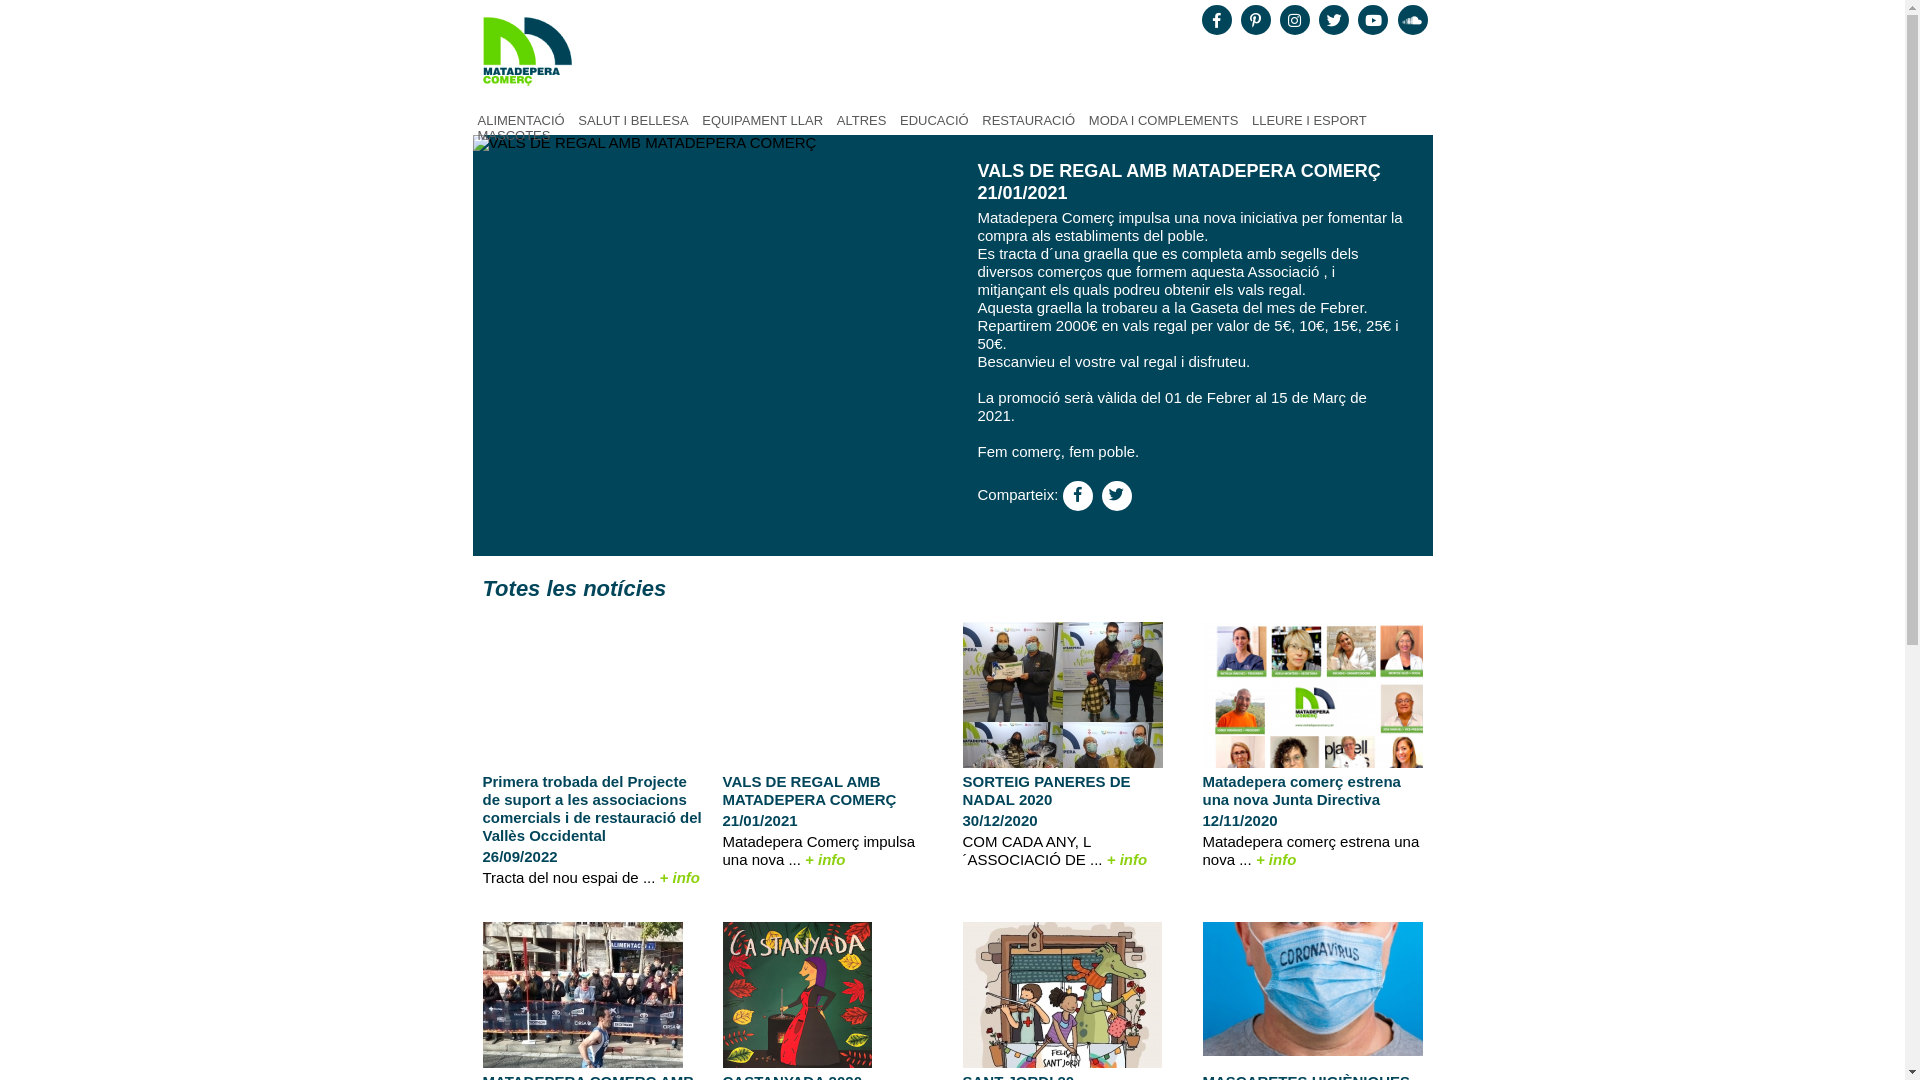 This screenshot has width=1920, height=1080. I want to click on + info, so click(825, 860).